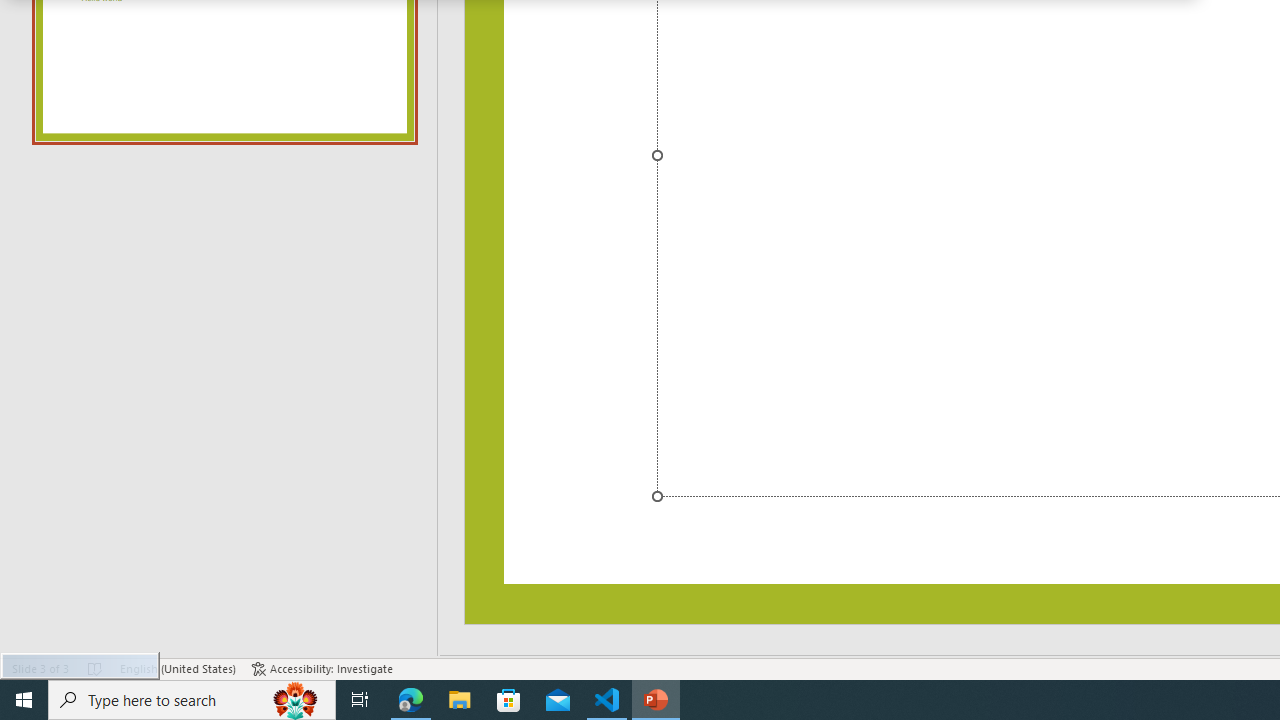 This screenshot has height=720, width=1280. What do you see at coordinates (24, 700) in the screenshot?
I see `Start` at bounding box center [24, 700].